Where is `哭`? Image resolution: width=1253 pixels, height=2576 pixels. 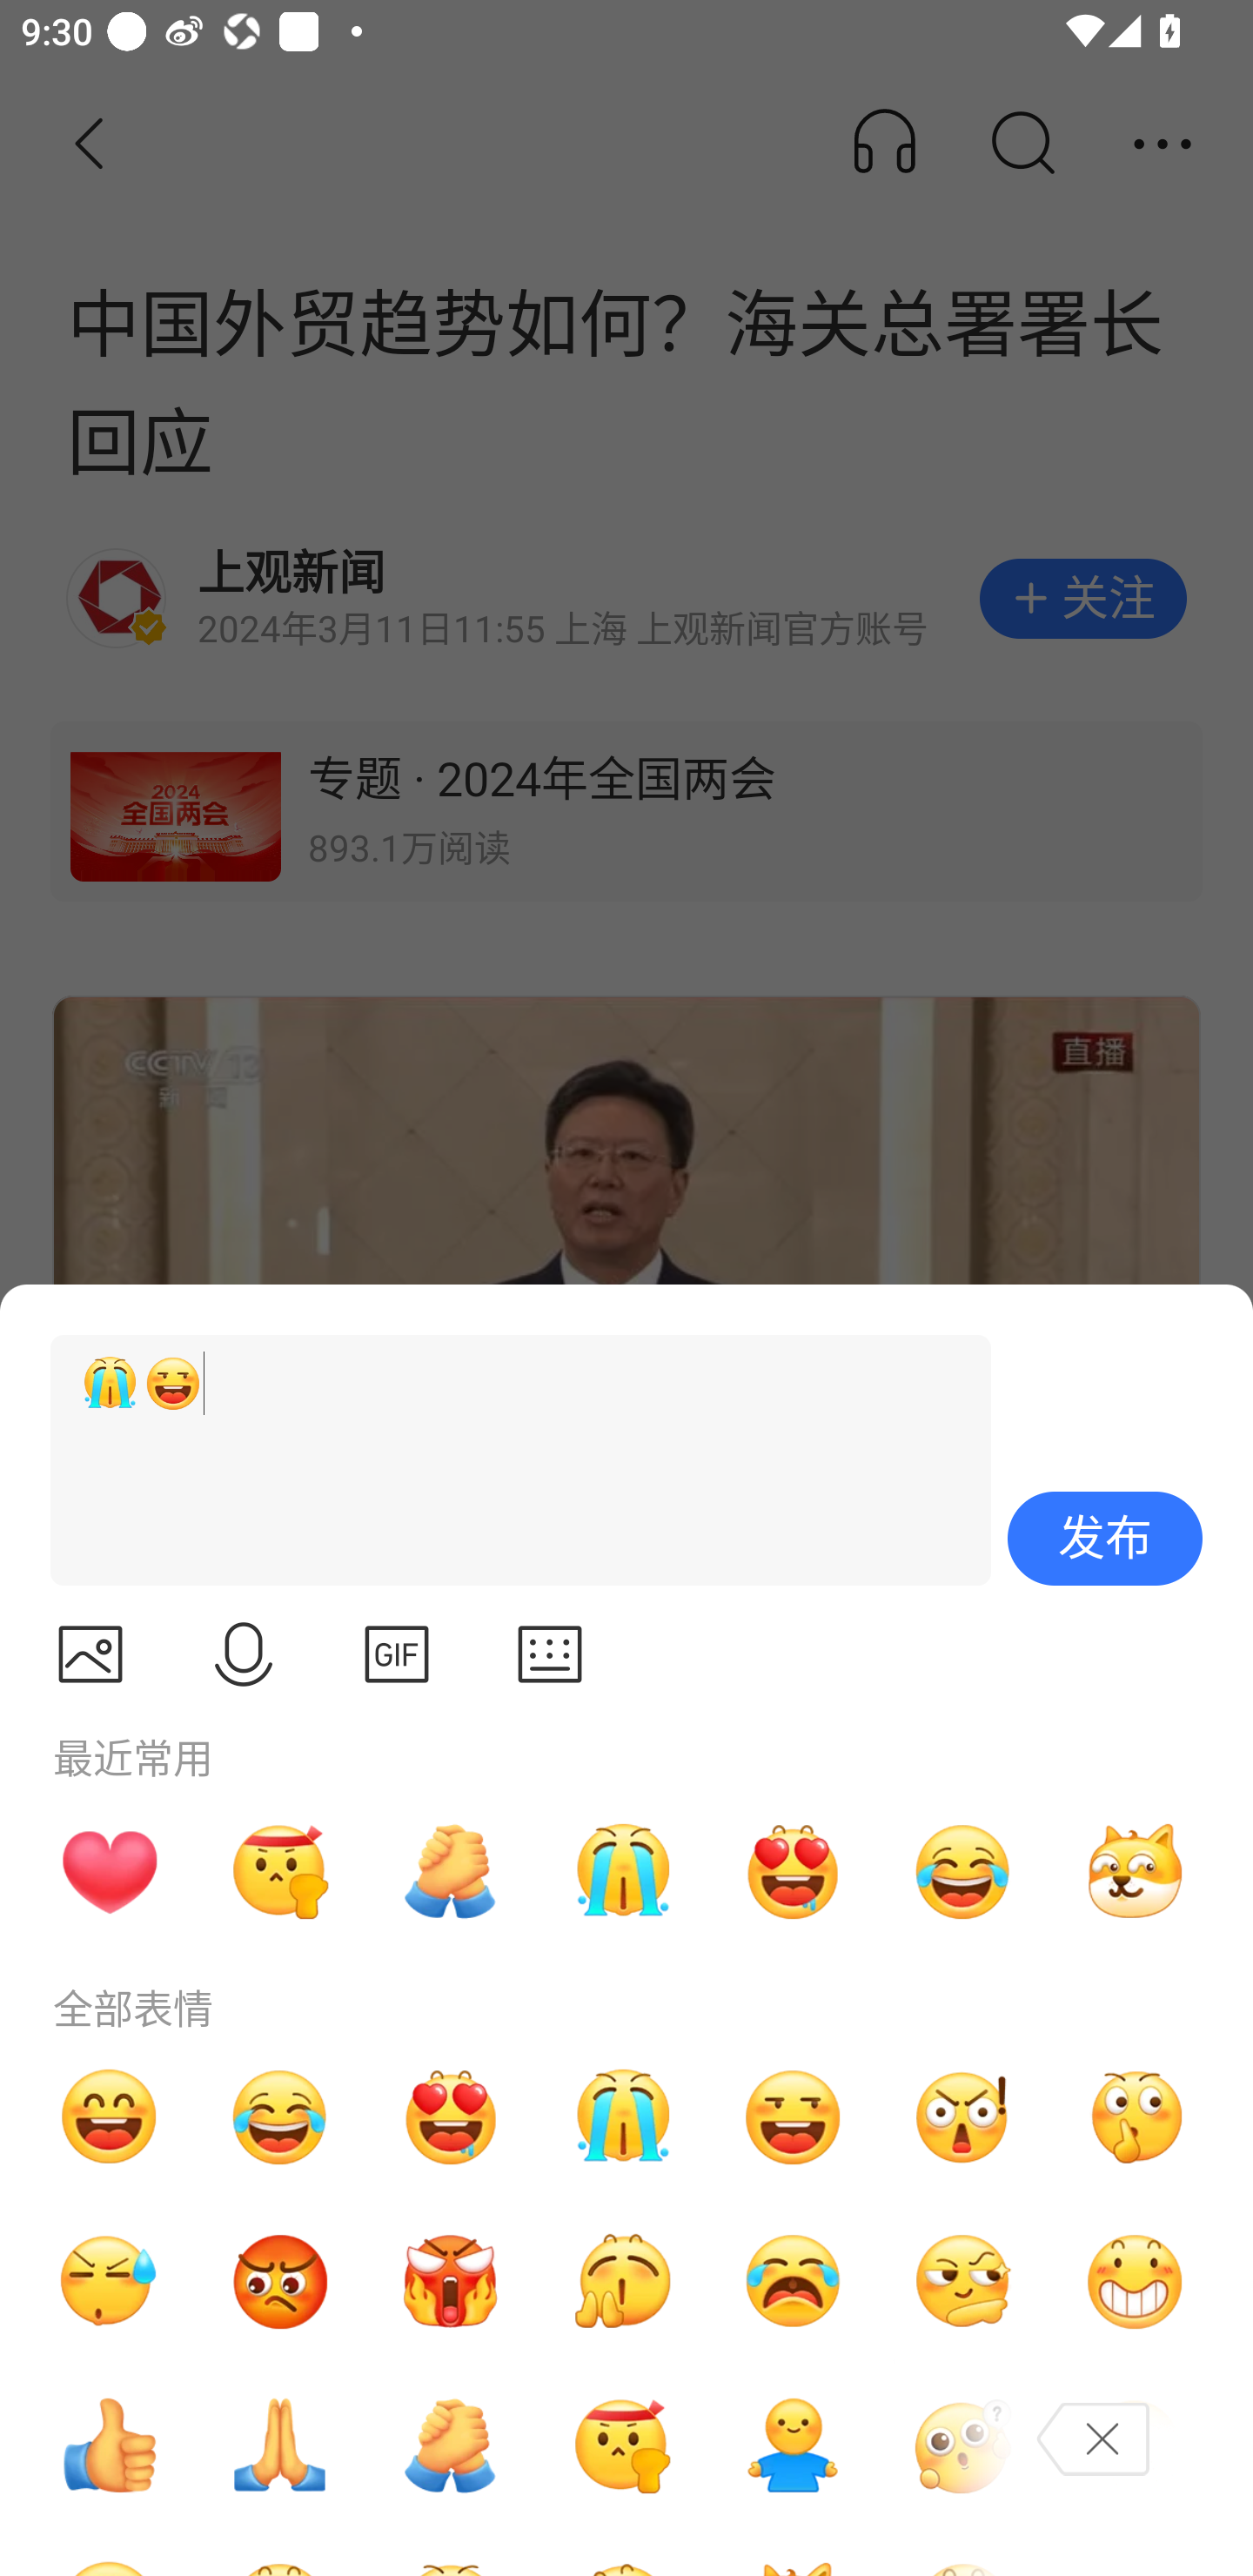 哭 is located at coordinates (621, 1871).